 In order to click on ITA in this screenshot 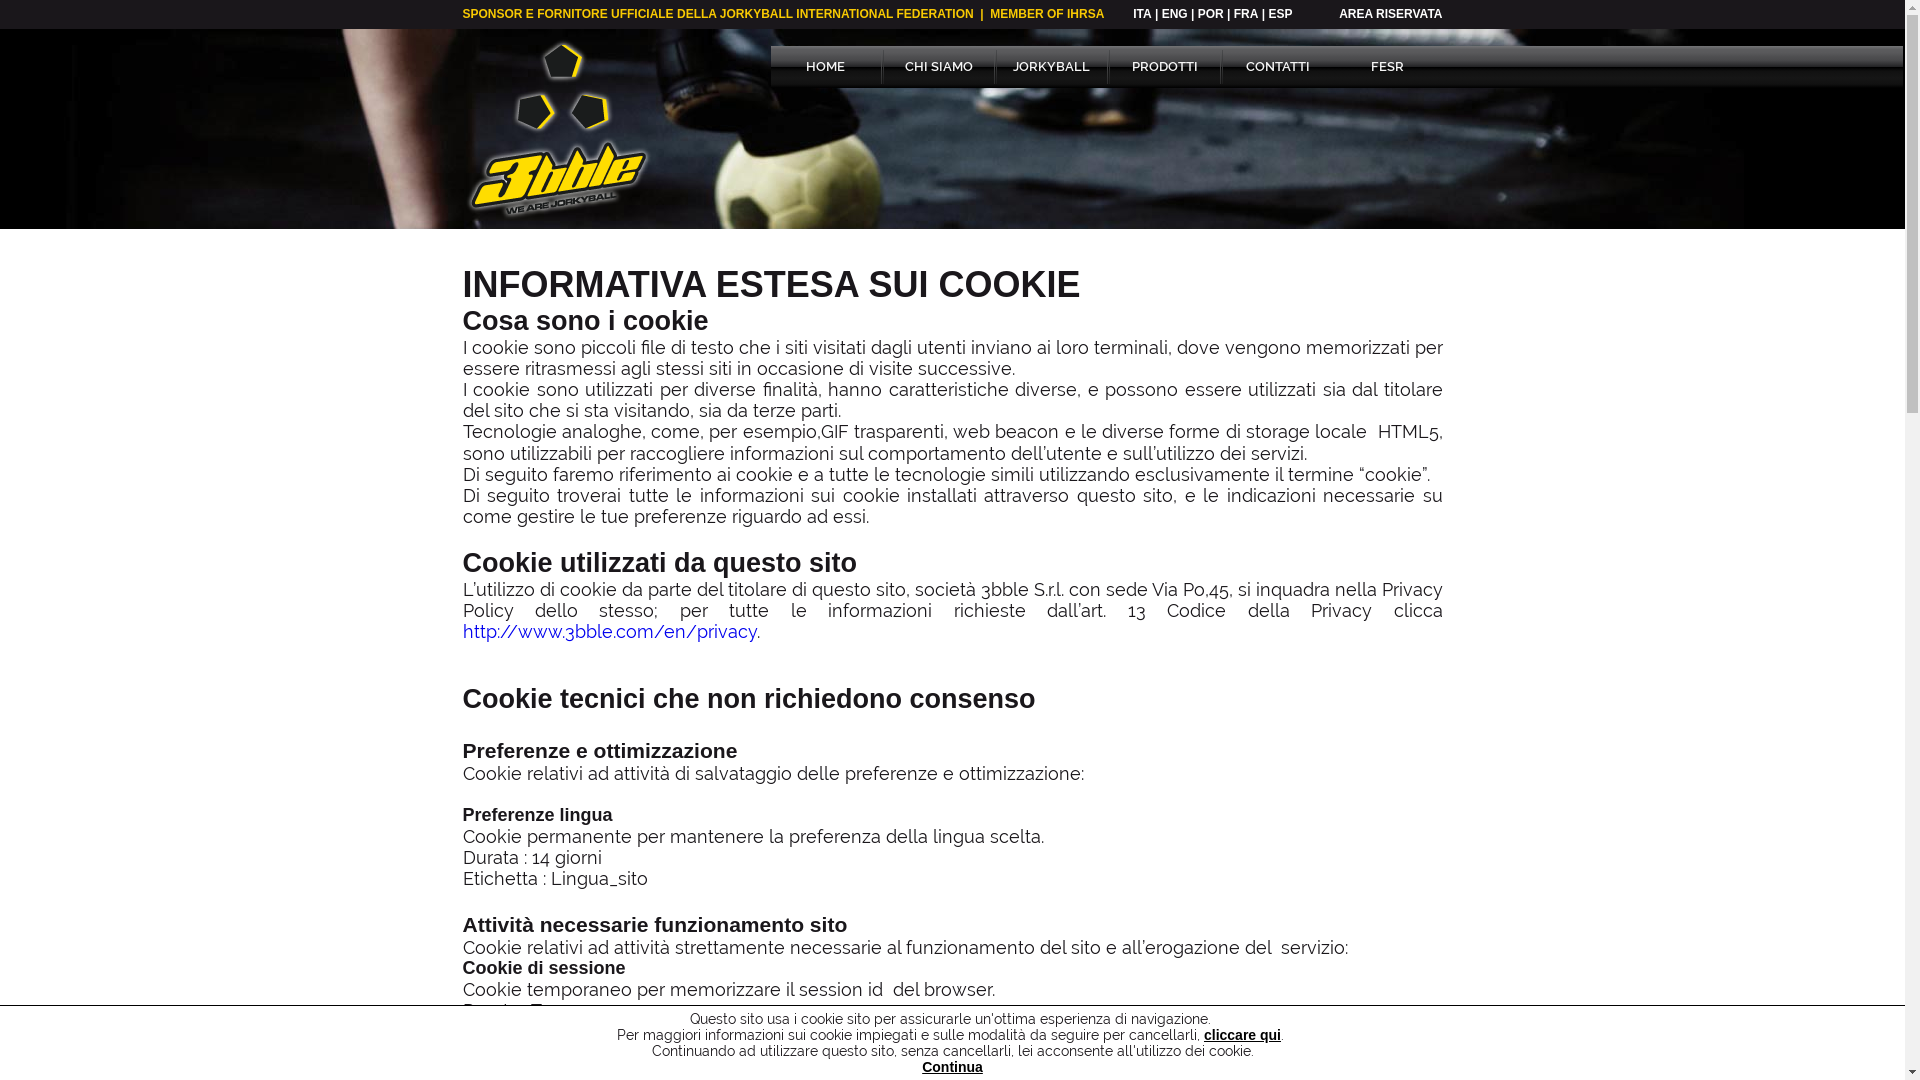, I will do `click(1142, 14)`.